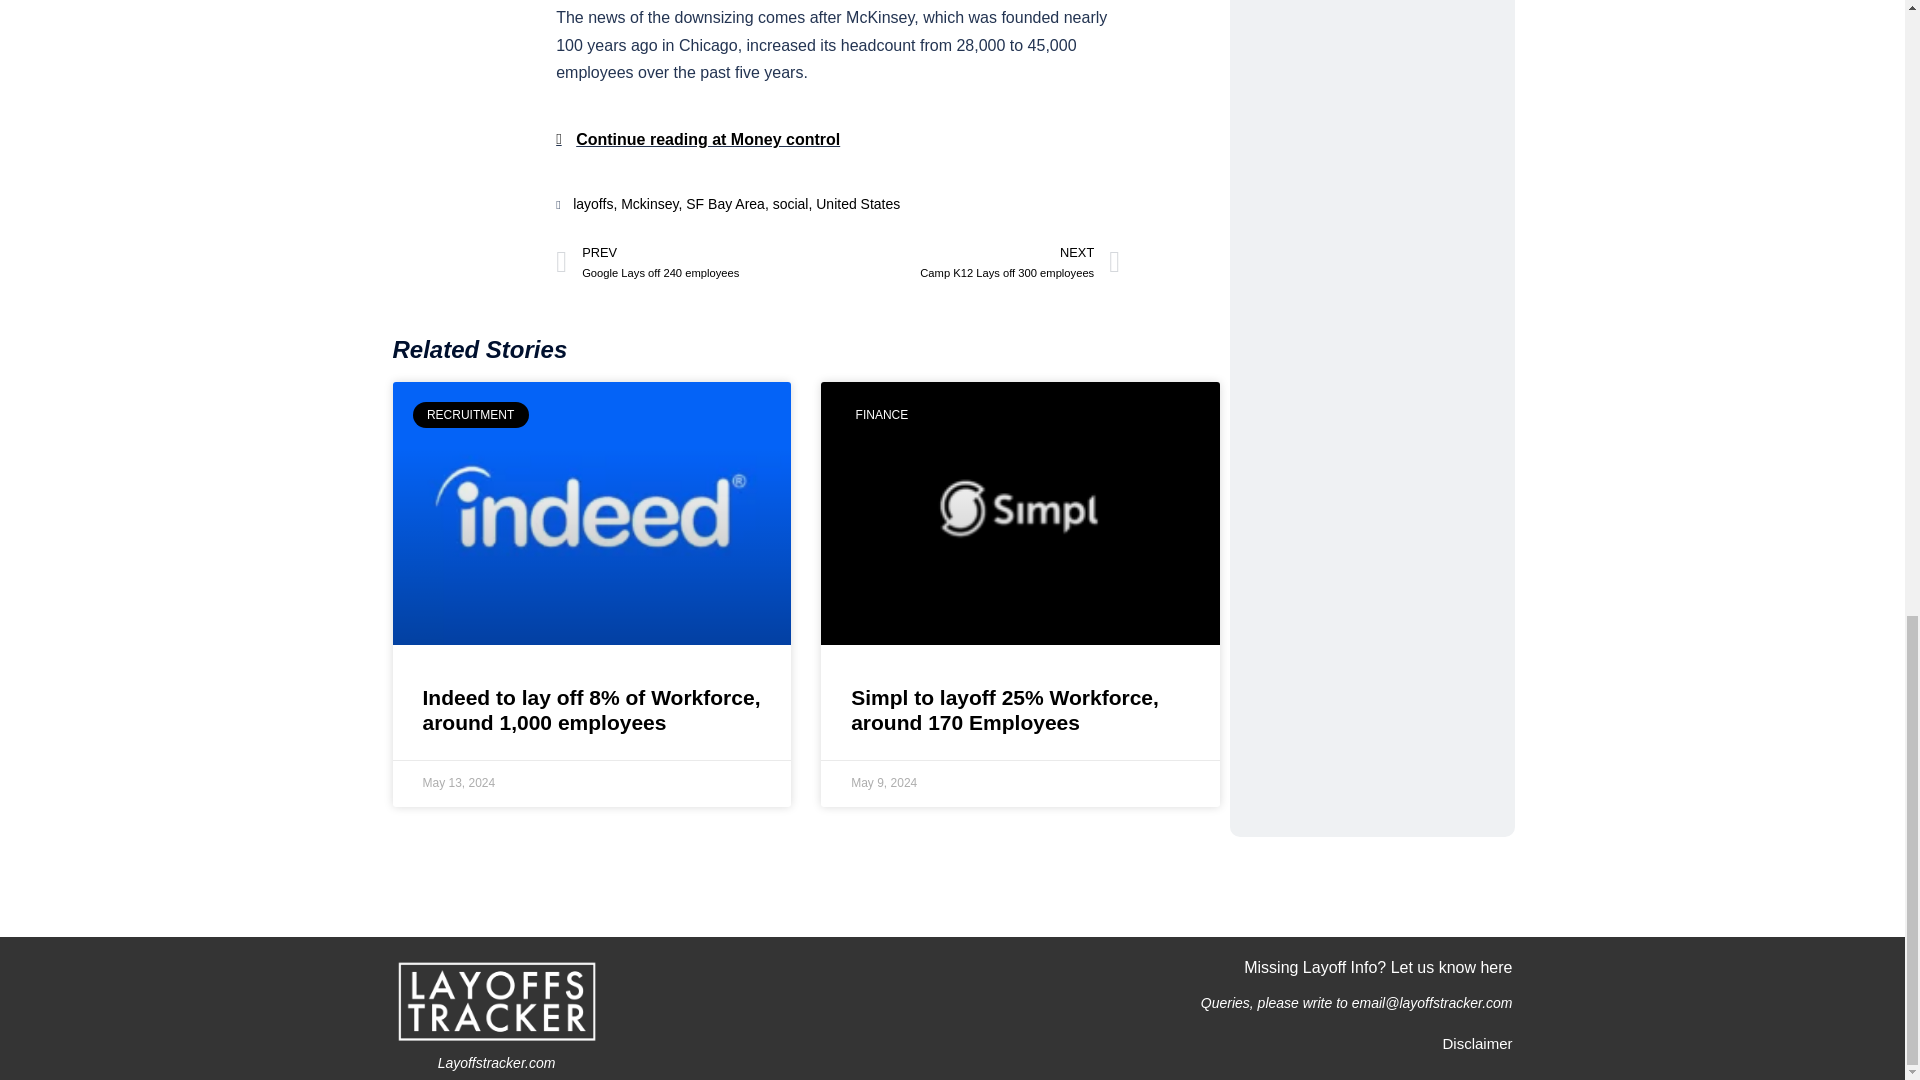 Image resolution: width=1920 pixels, height=1080 pixels. What do you see at coordinates (696, 262) in the screenshot?
I see `United States` at bounding box center [696, 262].